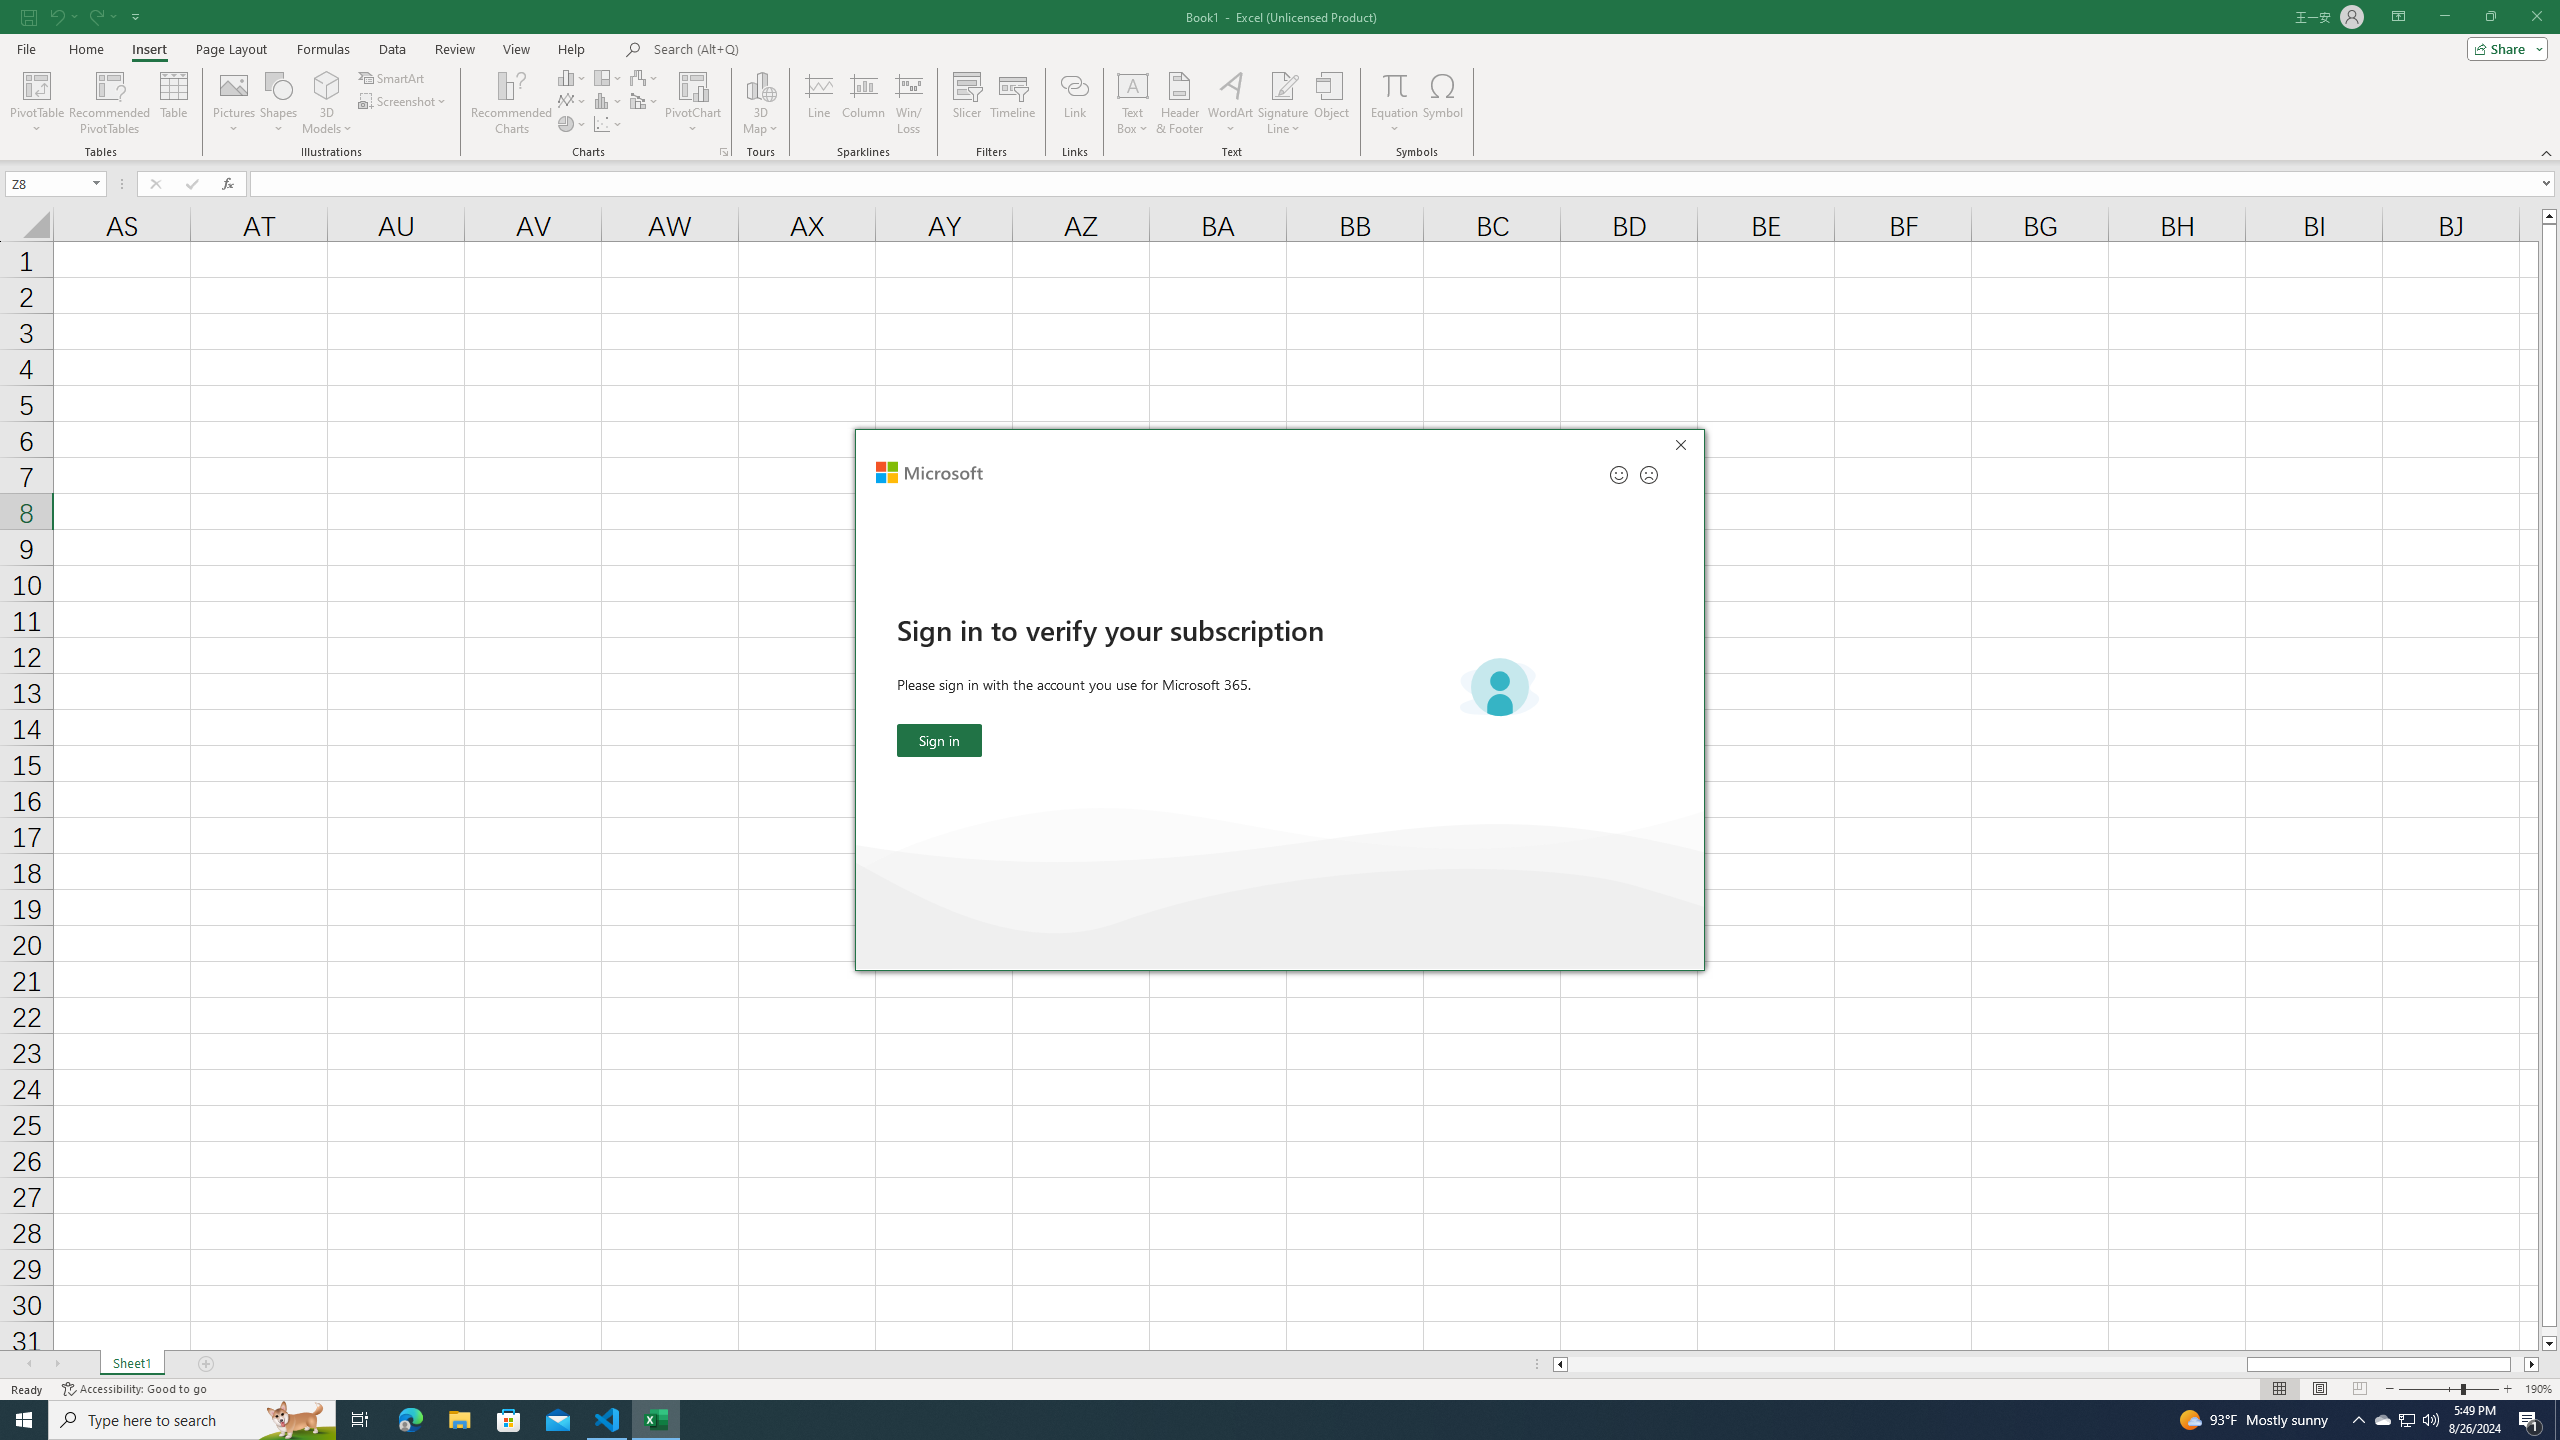  I want to click on Class: NetUIScrollBar, so click(2046, 1364).